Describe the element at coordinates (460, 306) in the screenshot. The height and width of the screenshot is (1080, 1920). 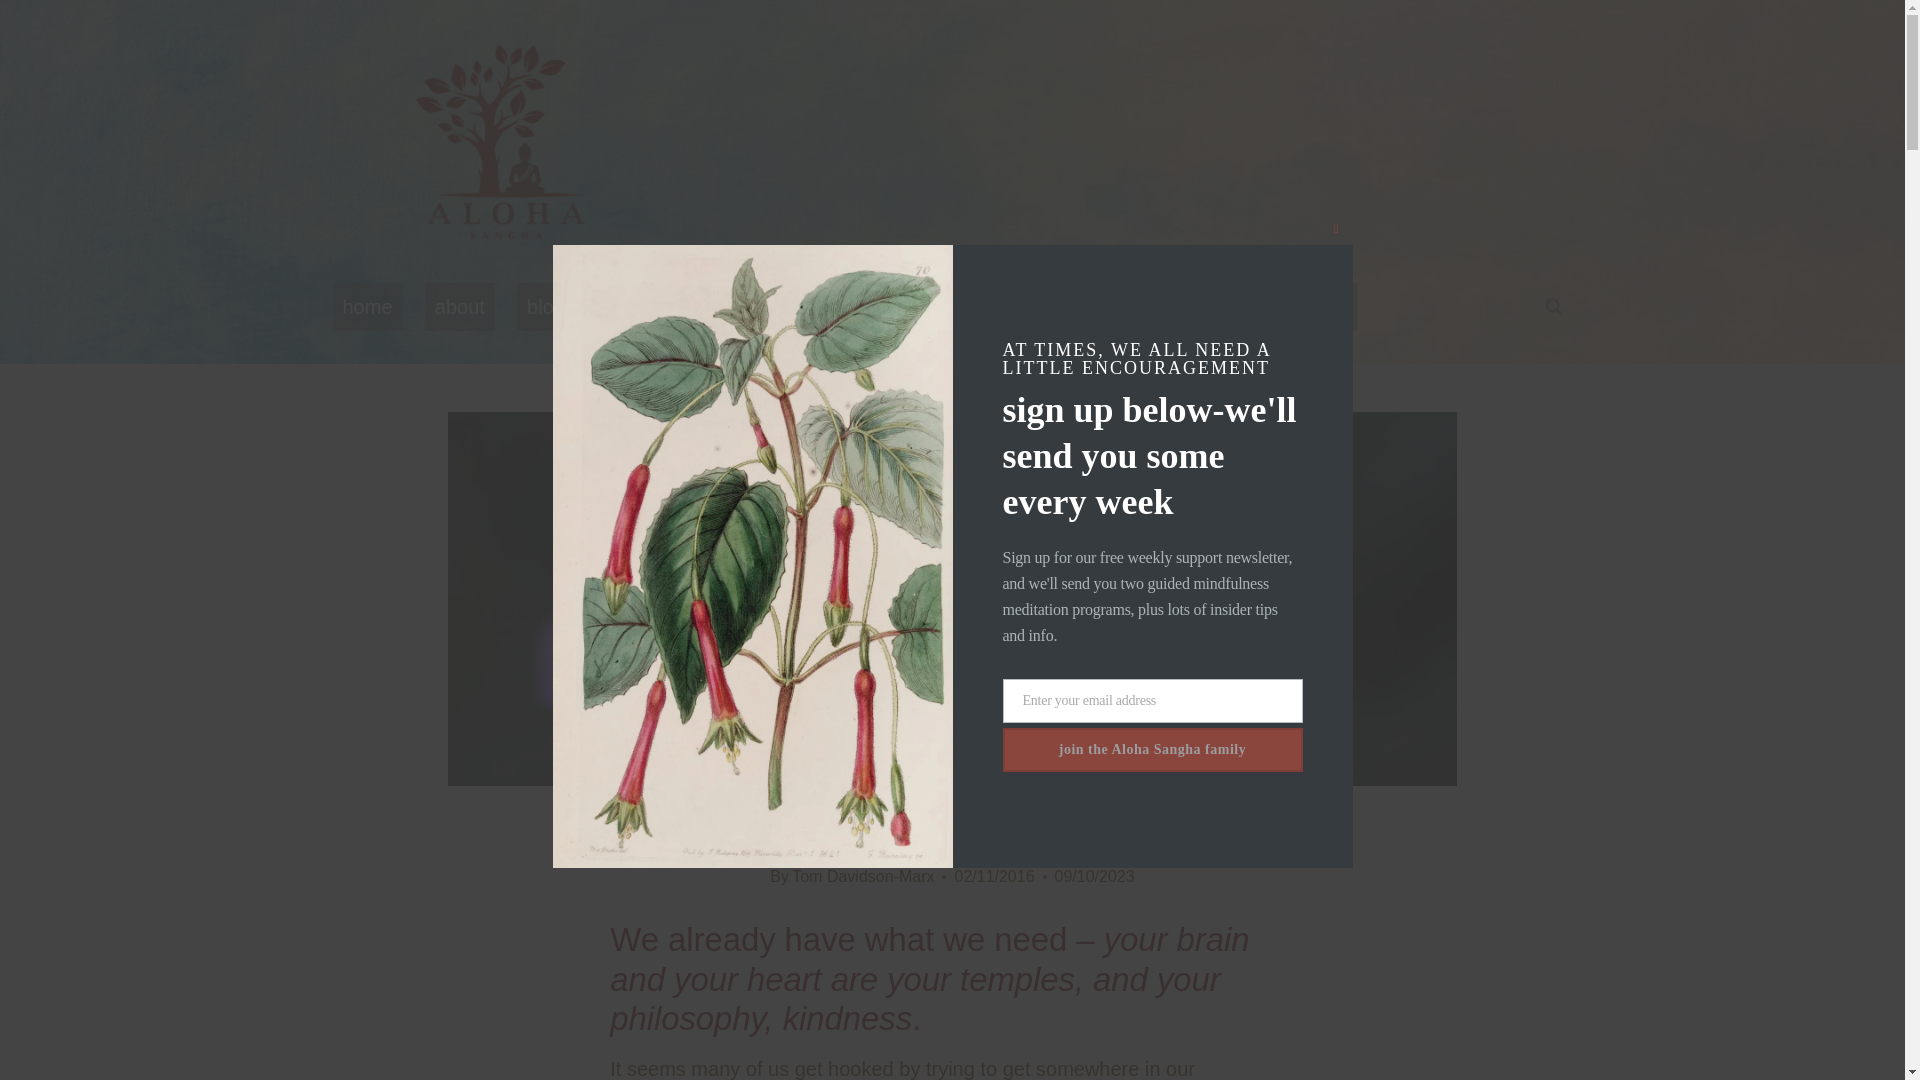
I see `about` at that location.